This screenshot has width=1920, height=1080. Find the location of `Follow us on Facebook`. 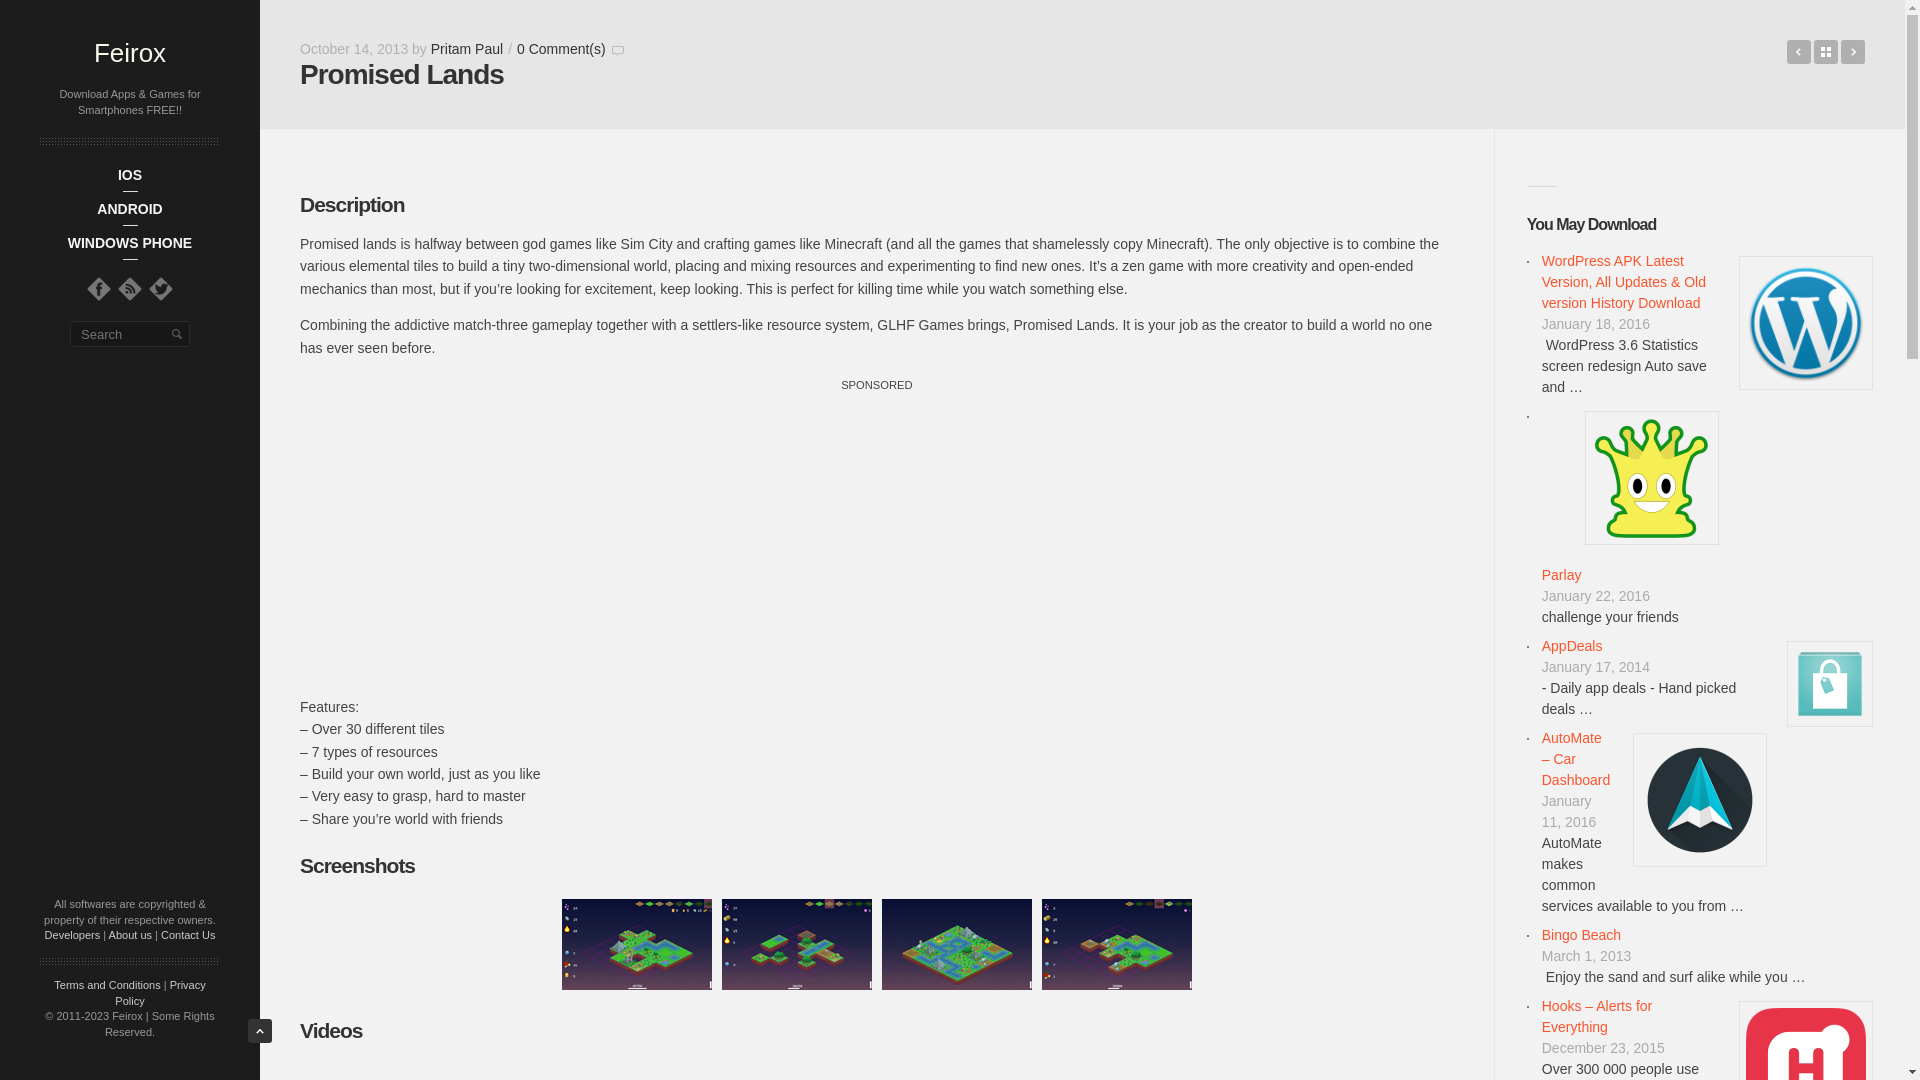

Follow us on Facebook is located at coordinates (98, 288).